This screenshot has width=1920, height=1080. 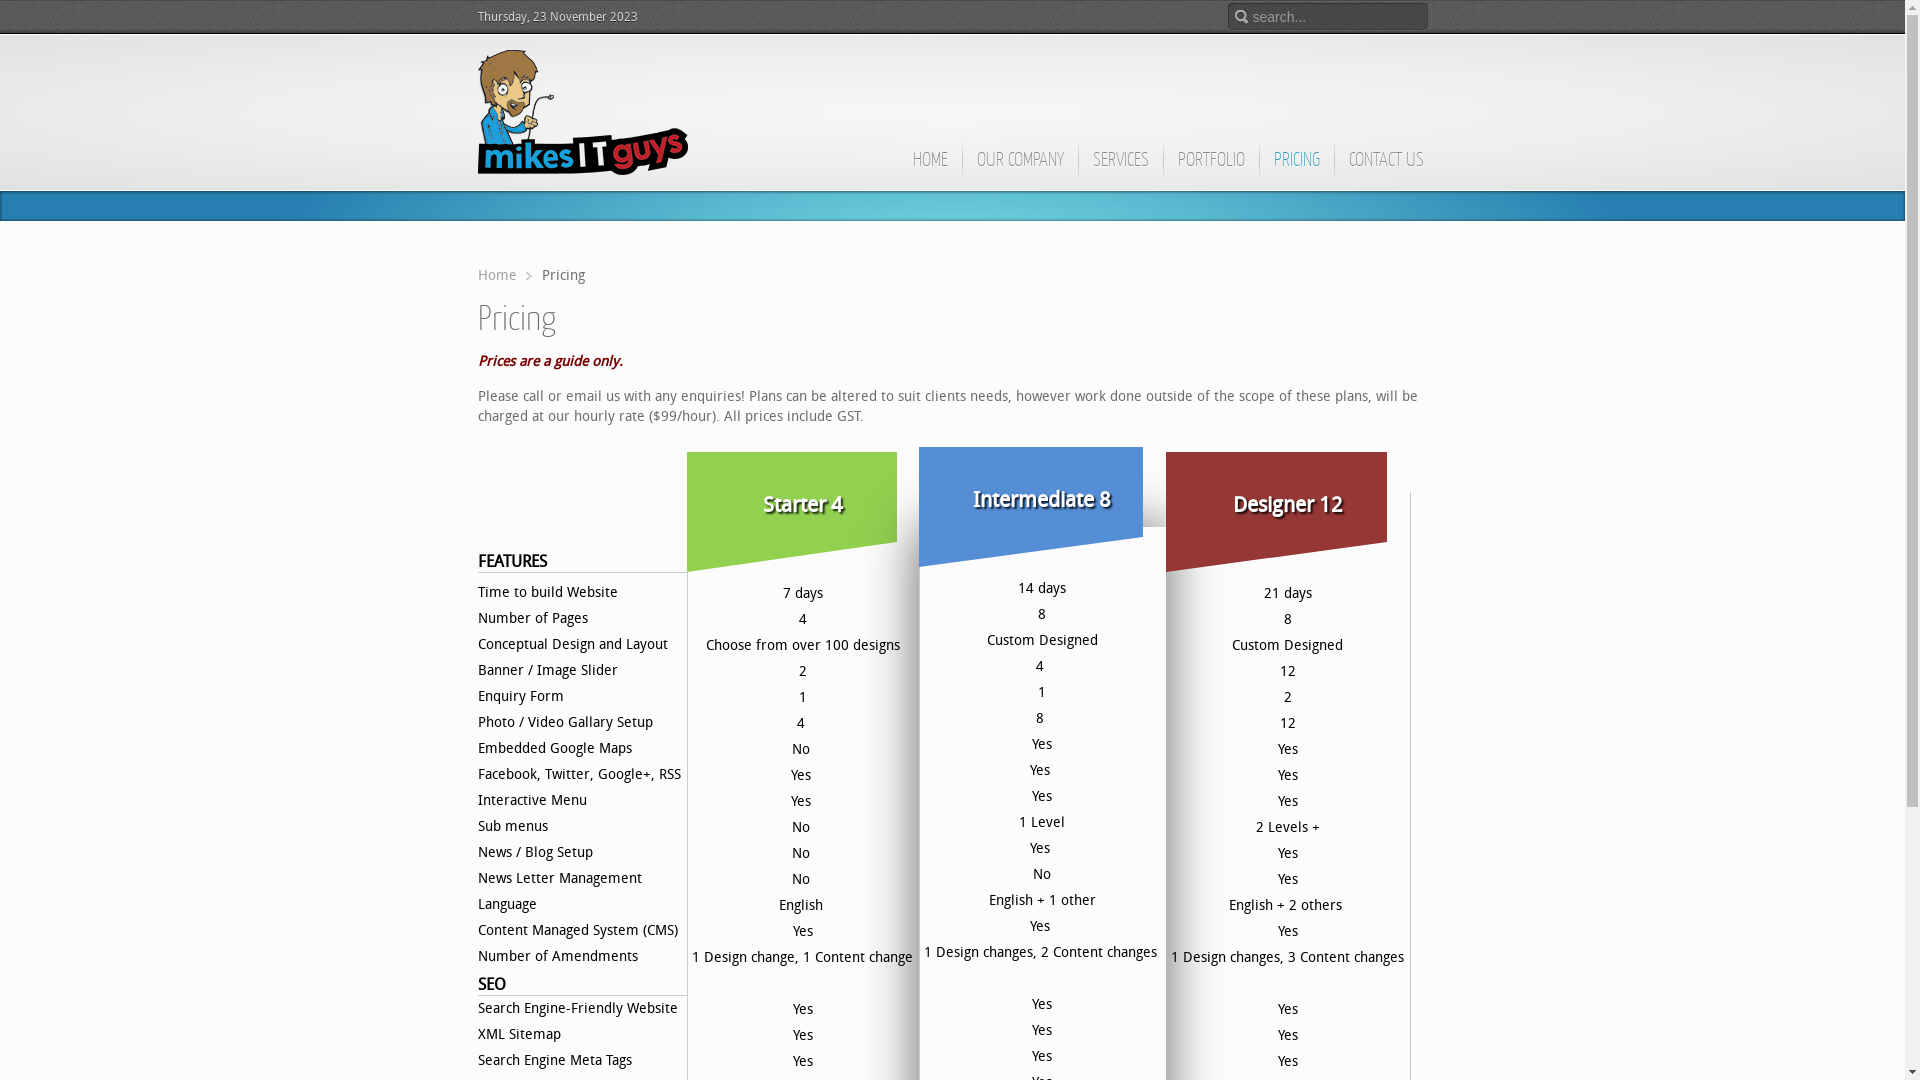 I want to click on CONTACT US, so click(x=1386, y=169).